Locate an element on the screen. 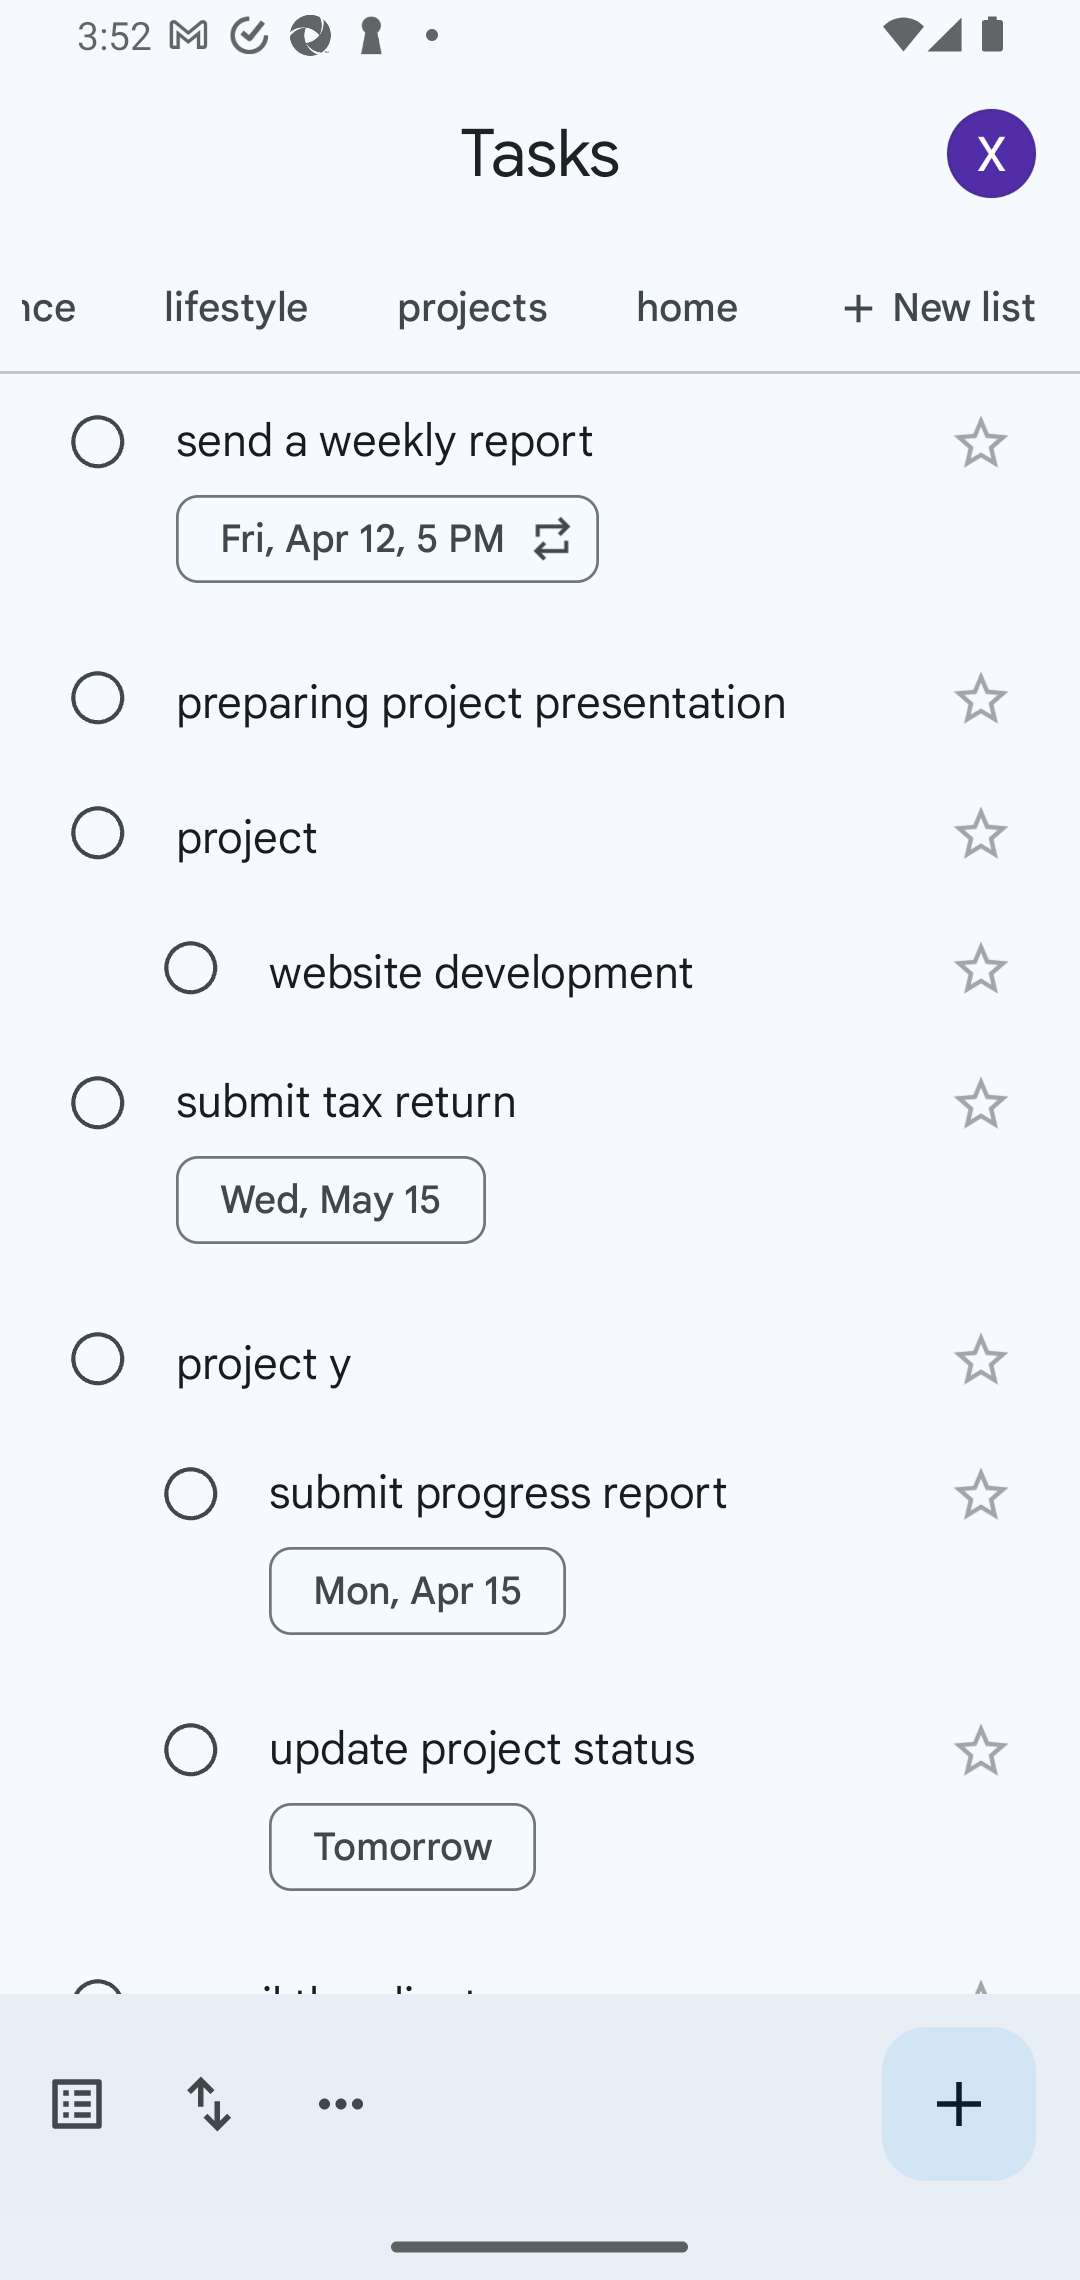 The height and width of the screenshot is (2280, 1080). Create new task is located at coordinates (958, 2104).